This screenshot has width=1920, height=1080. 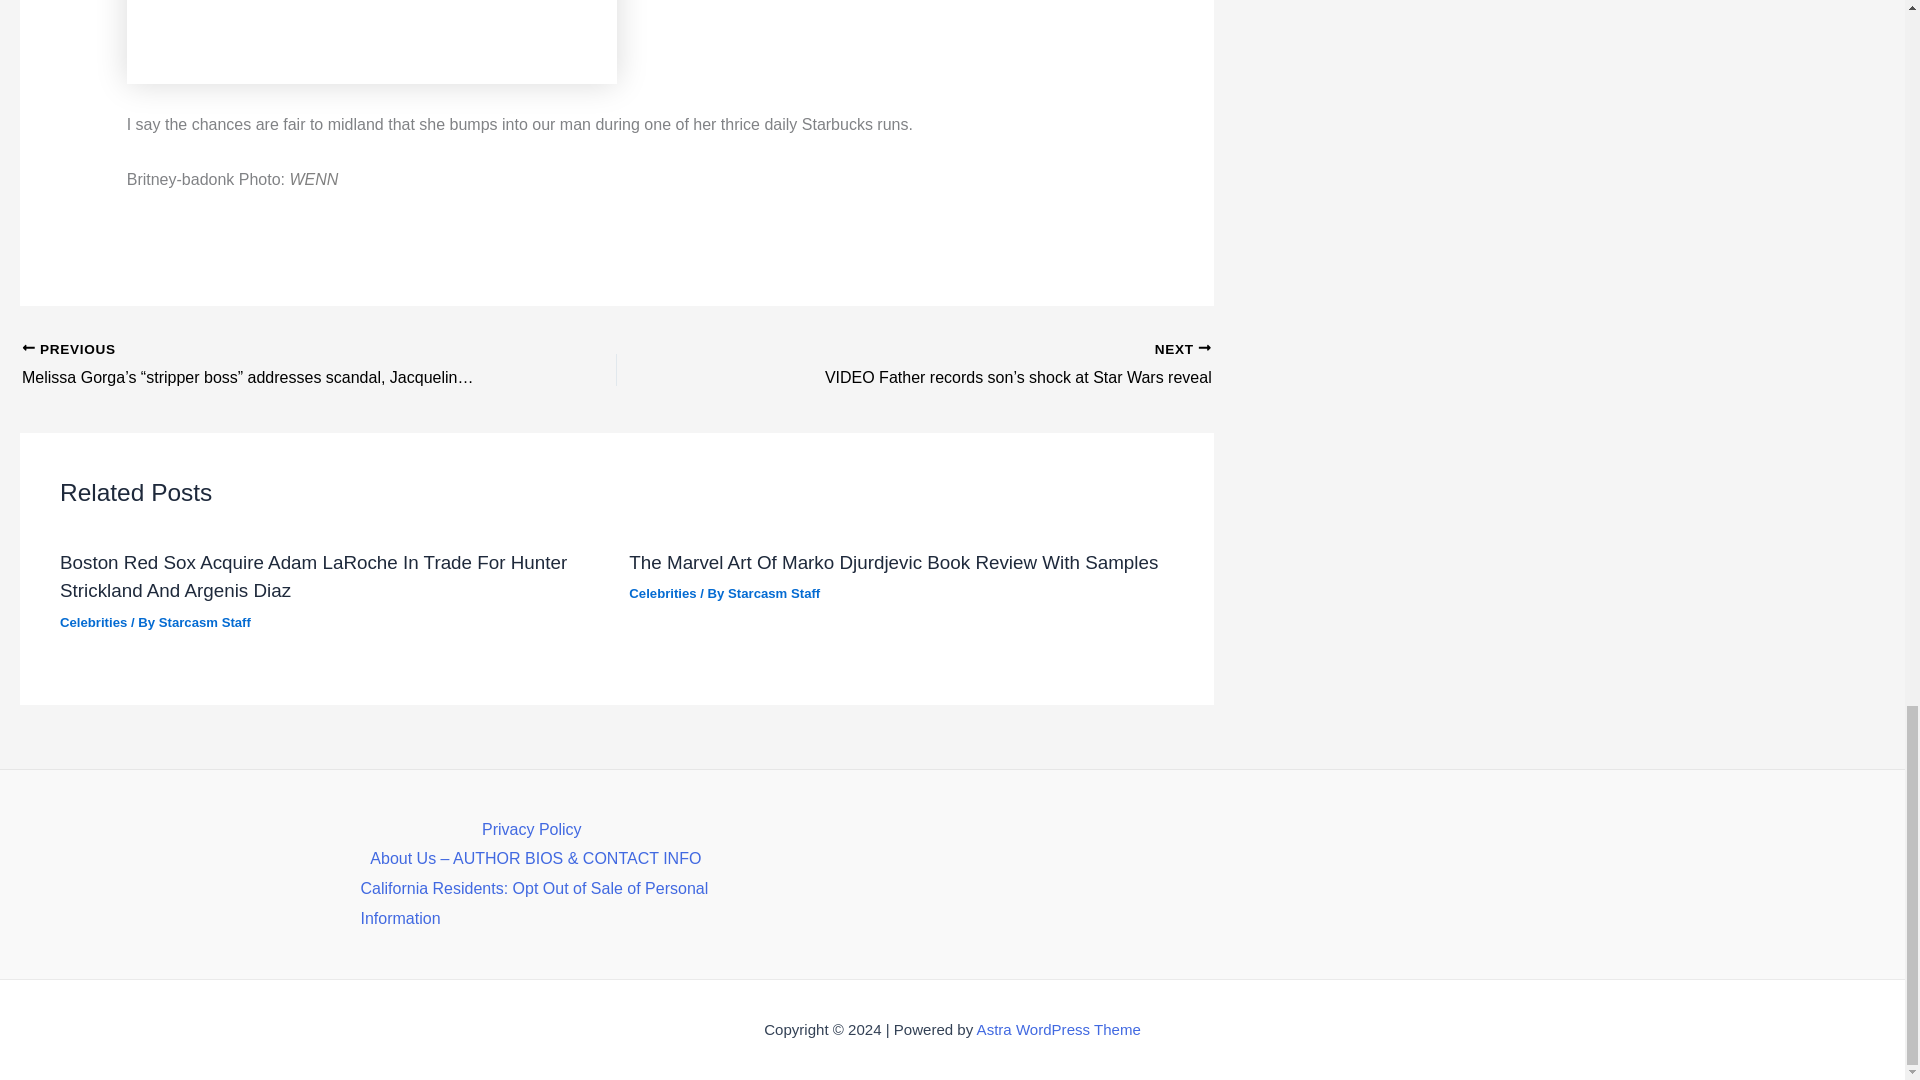 What do you see at coordinates (972, 366) in the screenshot?
I see `VIDEO Father records son's shock at Star Wars reveal` at bounding box center [972, 366].